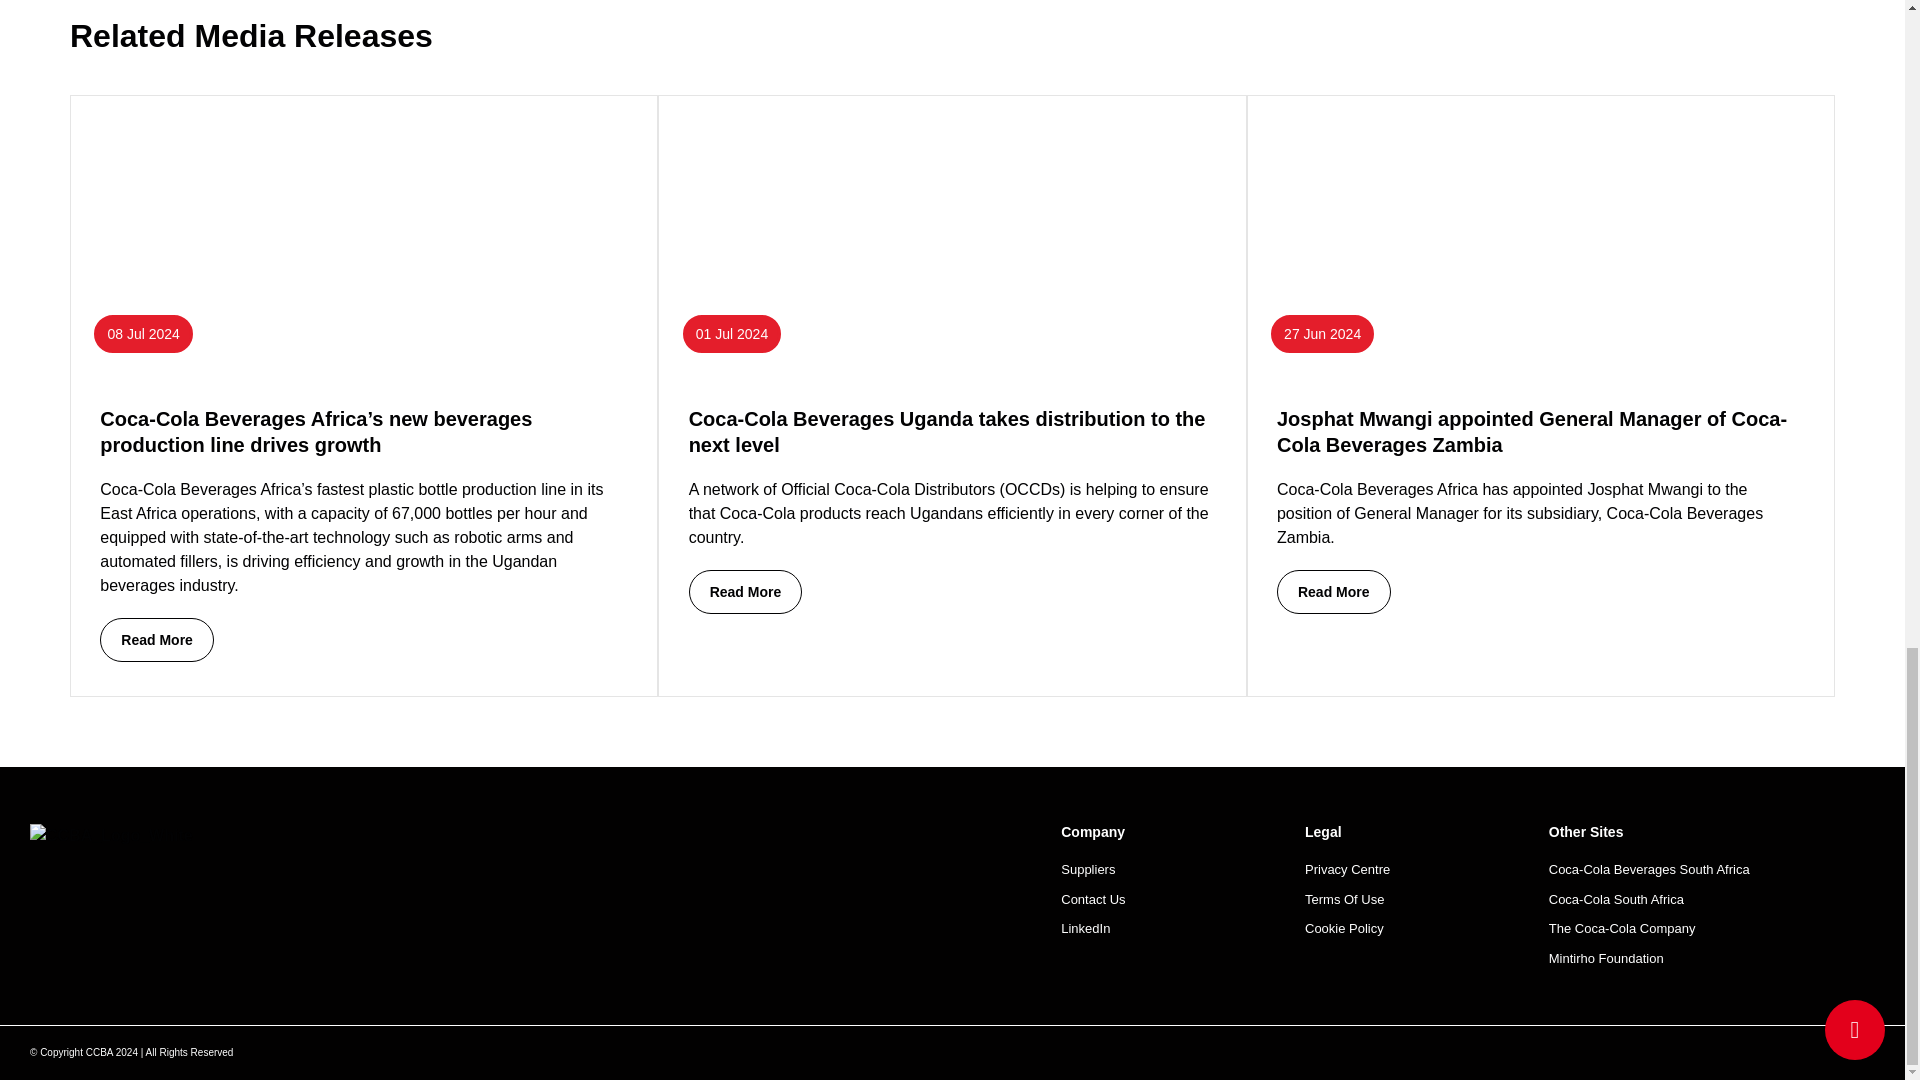 The width and height of the screenshot is (1920, 1080). I want to click on Terms Of Use, so click(1427, 900).